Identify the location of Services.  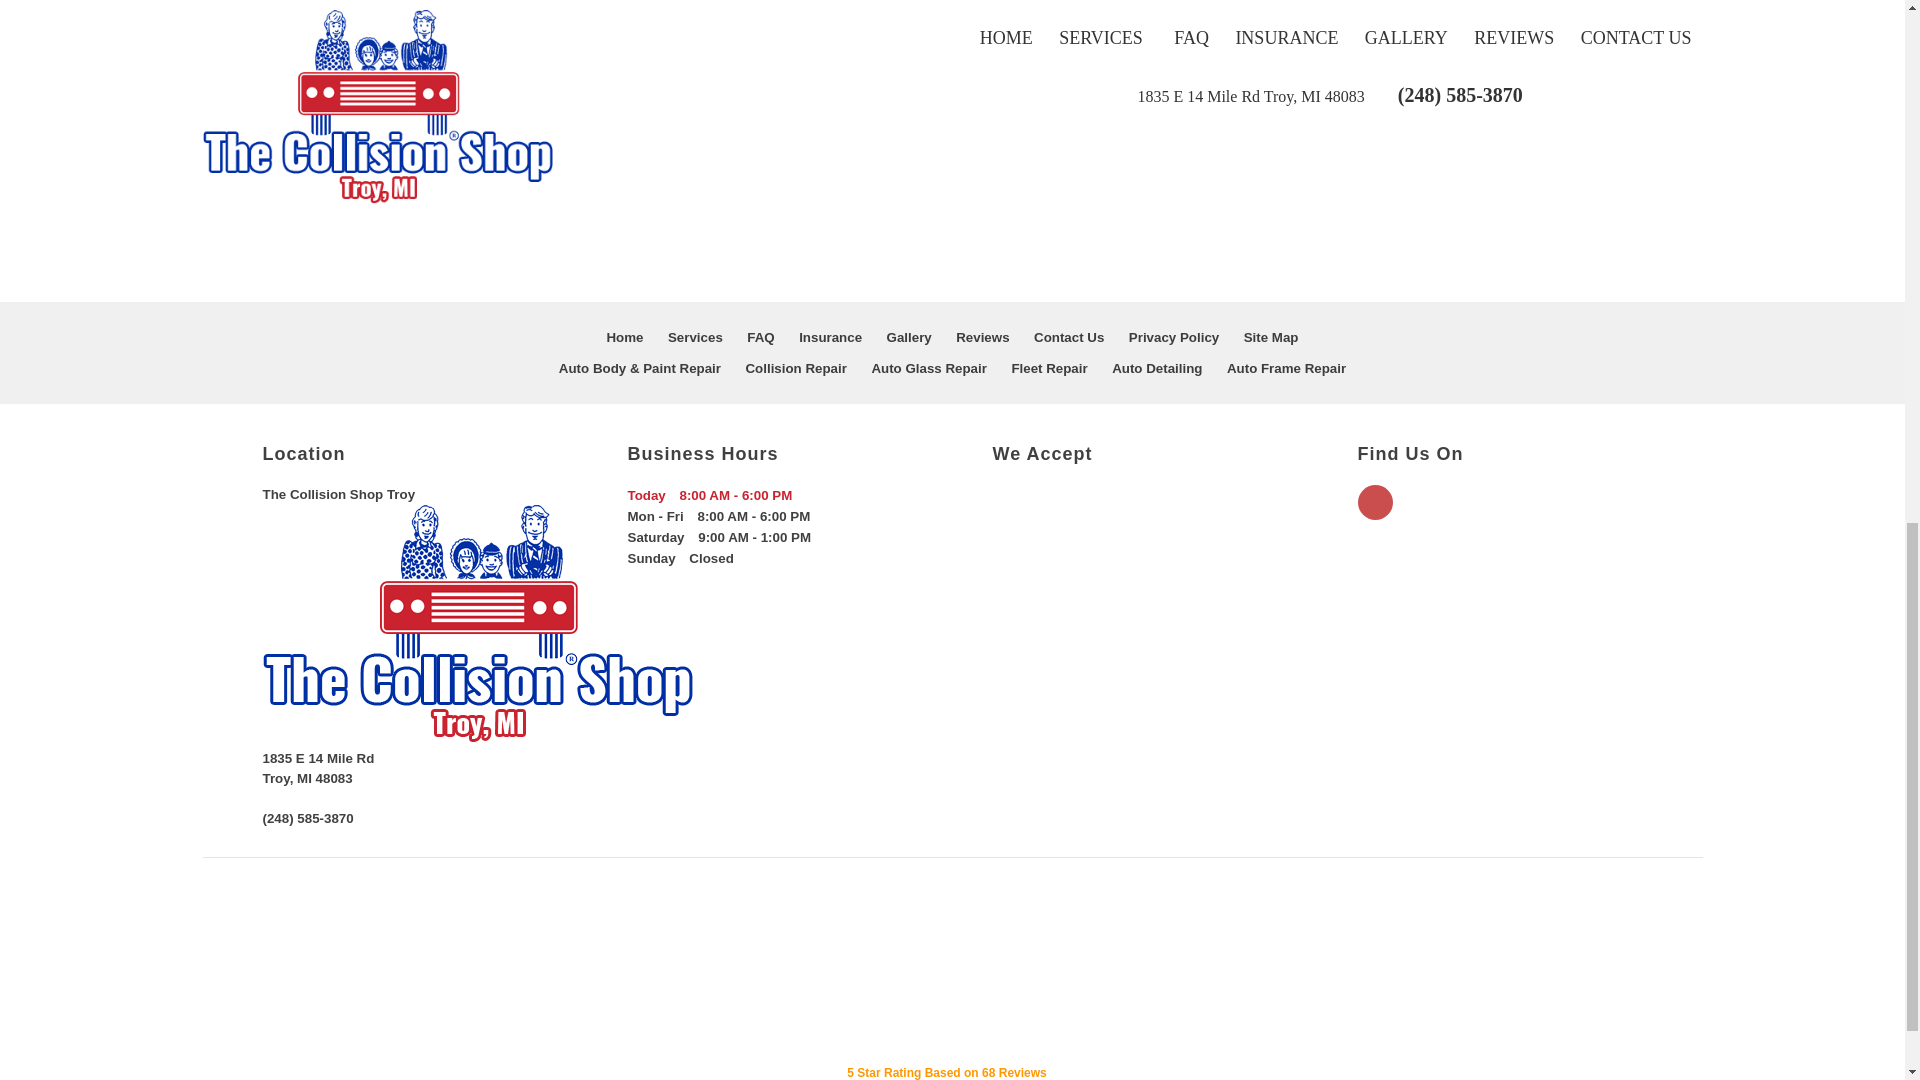
(696, 337).